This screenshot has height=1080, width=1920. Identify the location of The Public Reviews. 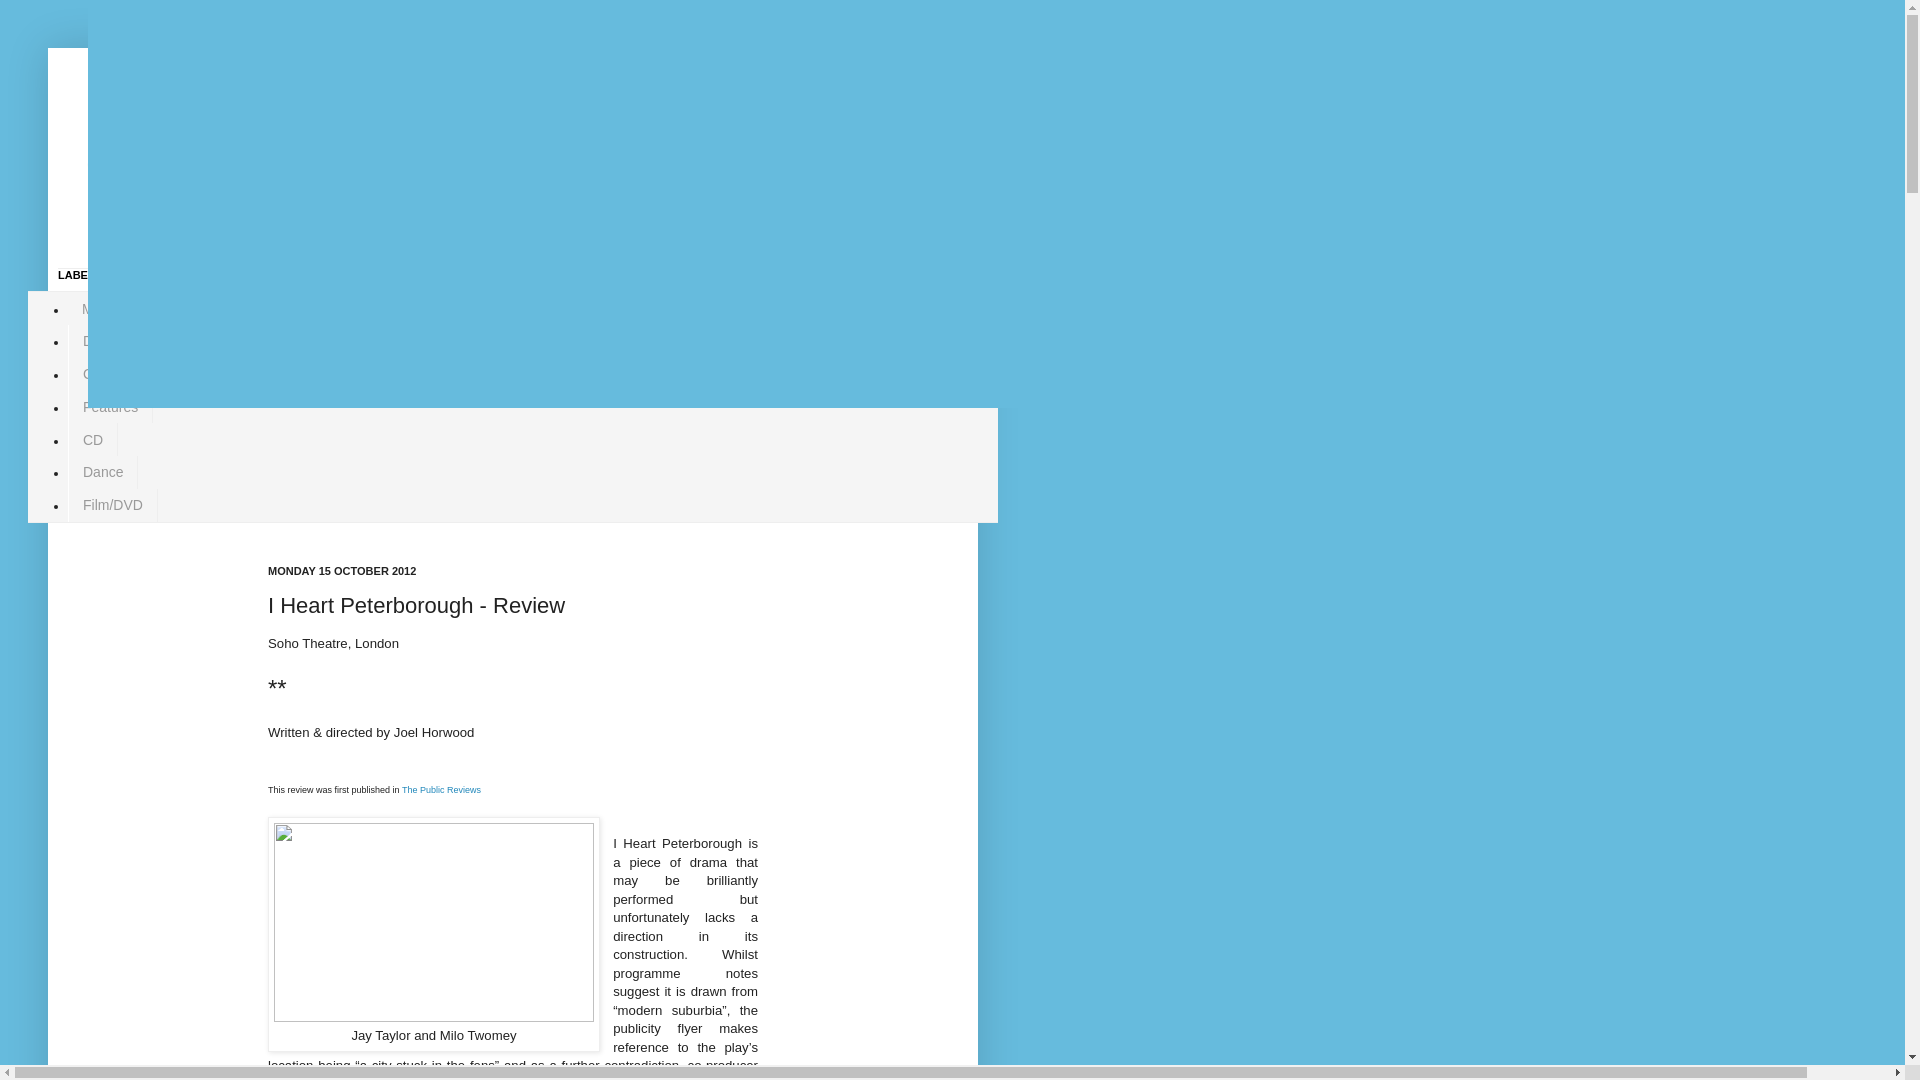
(441, 788).